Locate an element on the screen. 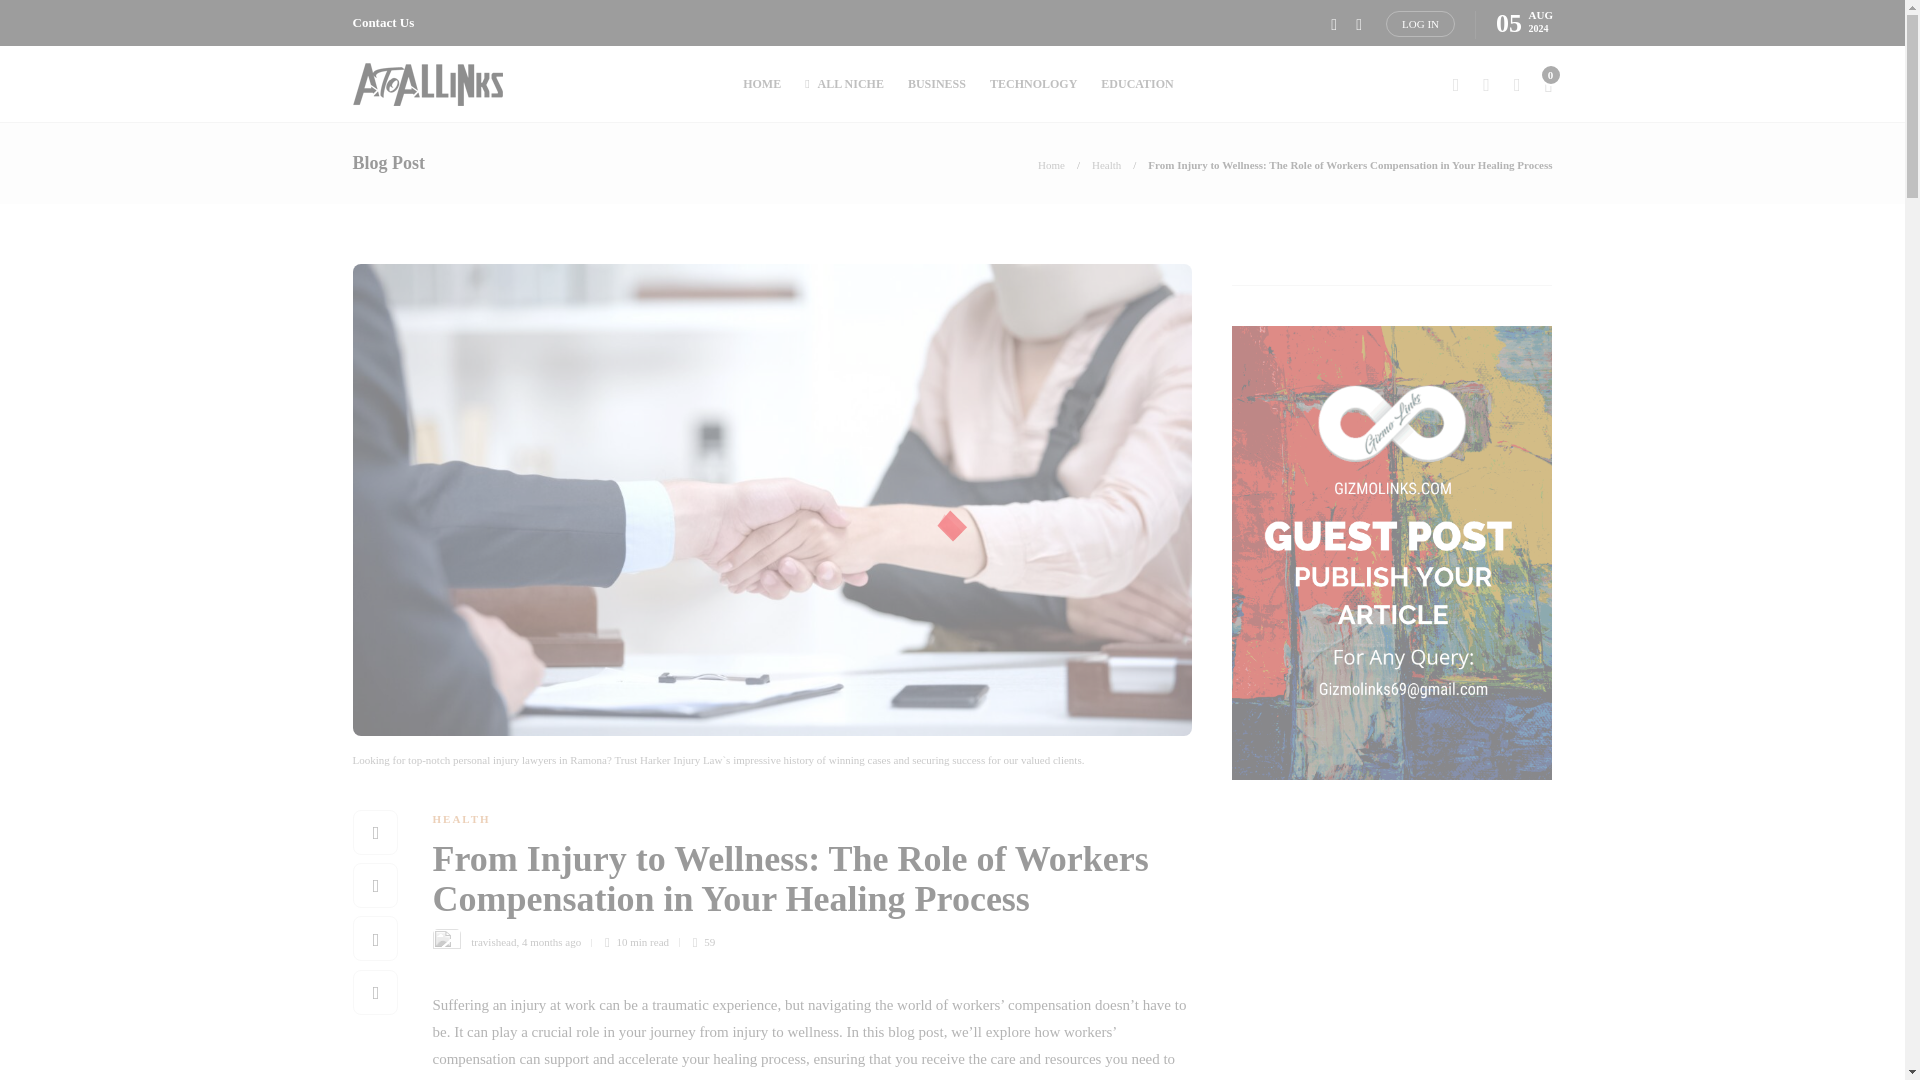 The width and height of the screenshot is (1920, 1080). Contact Us is located at coordinates (382, 23).